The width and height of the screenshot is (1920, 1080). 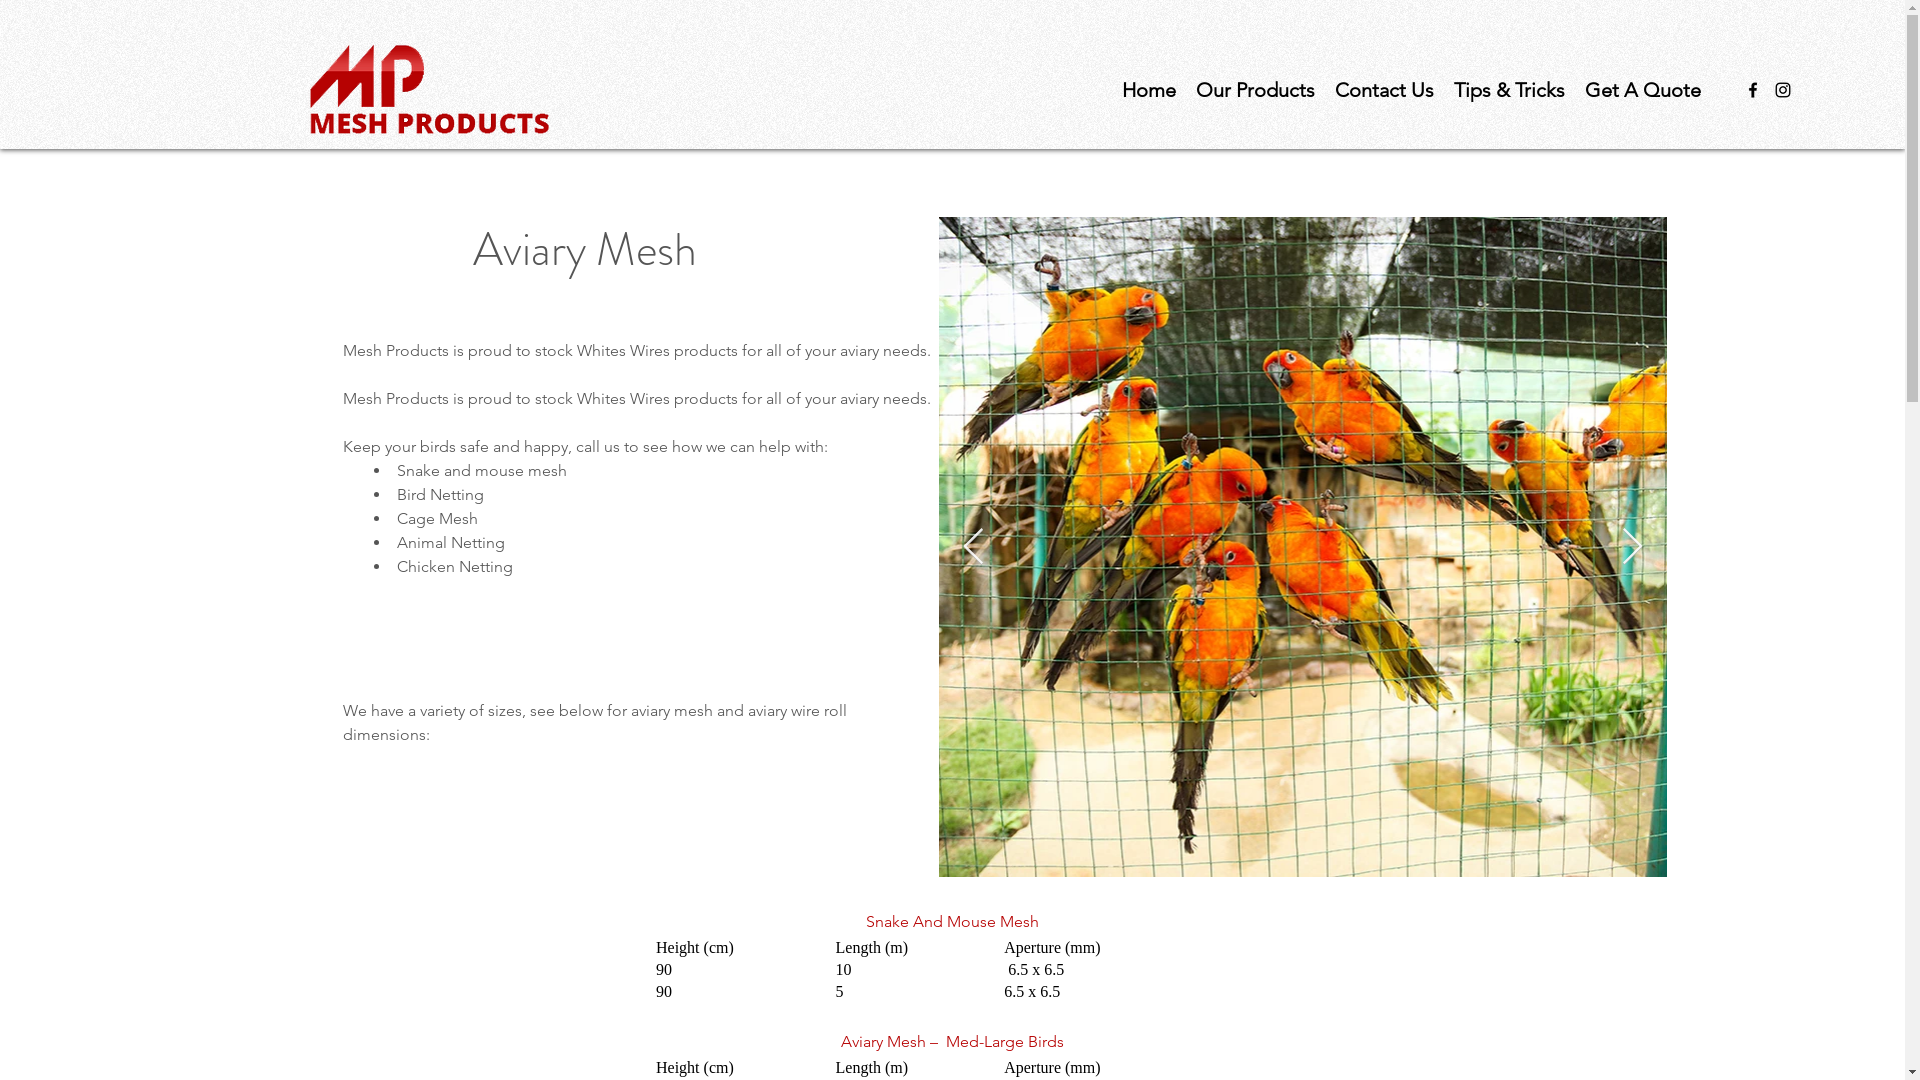 What do you see at coordinates (1510, 90) in the screenshot?
I see `Tips & Tricks` at bounding box center [1510, 90].